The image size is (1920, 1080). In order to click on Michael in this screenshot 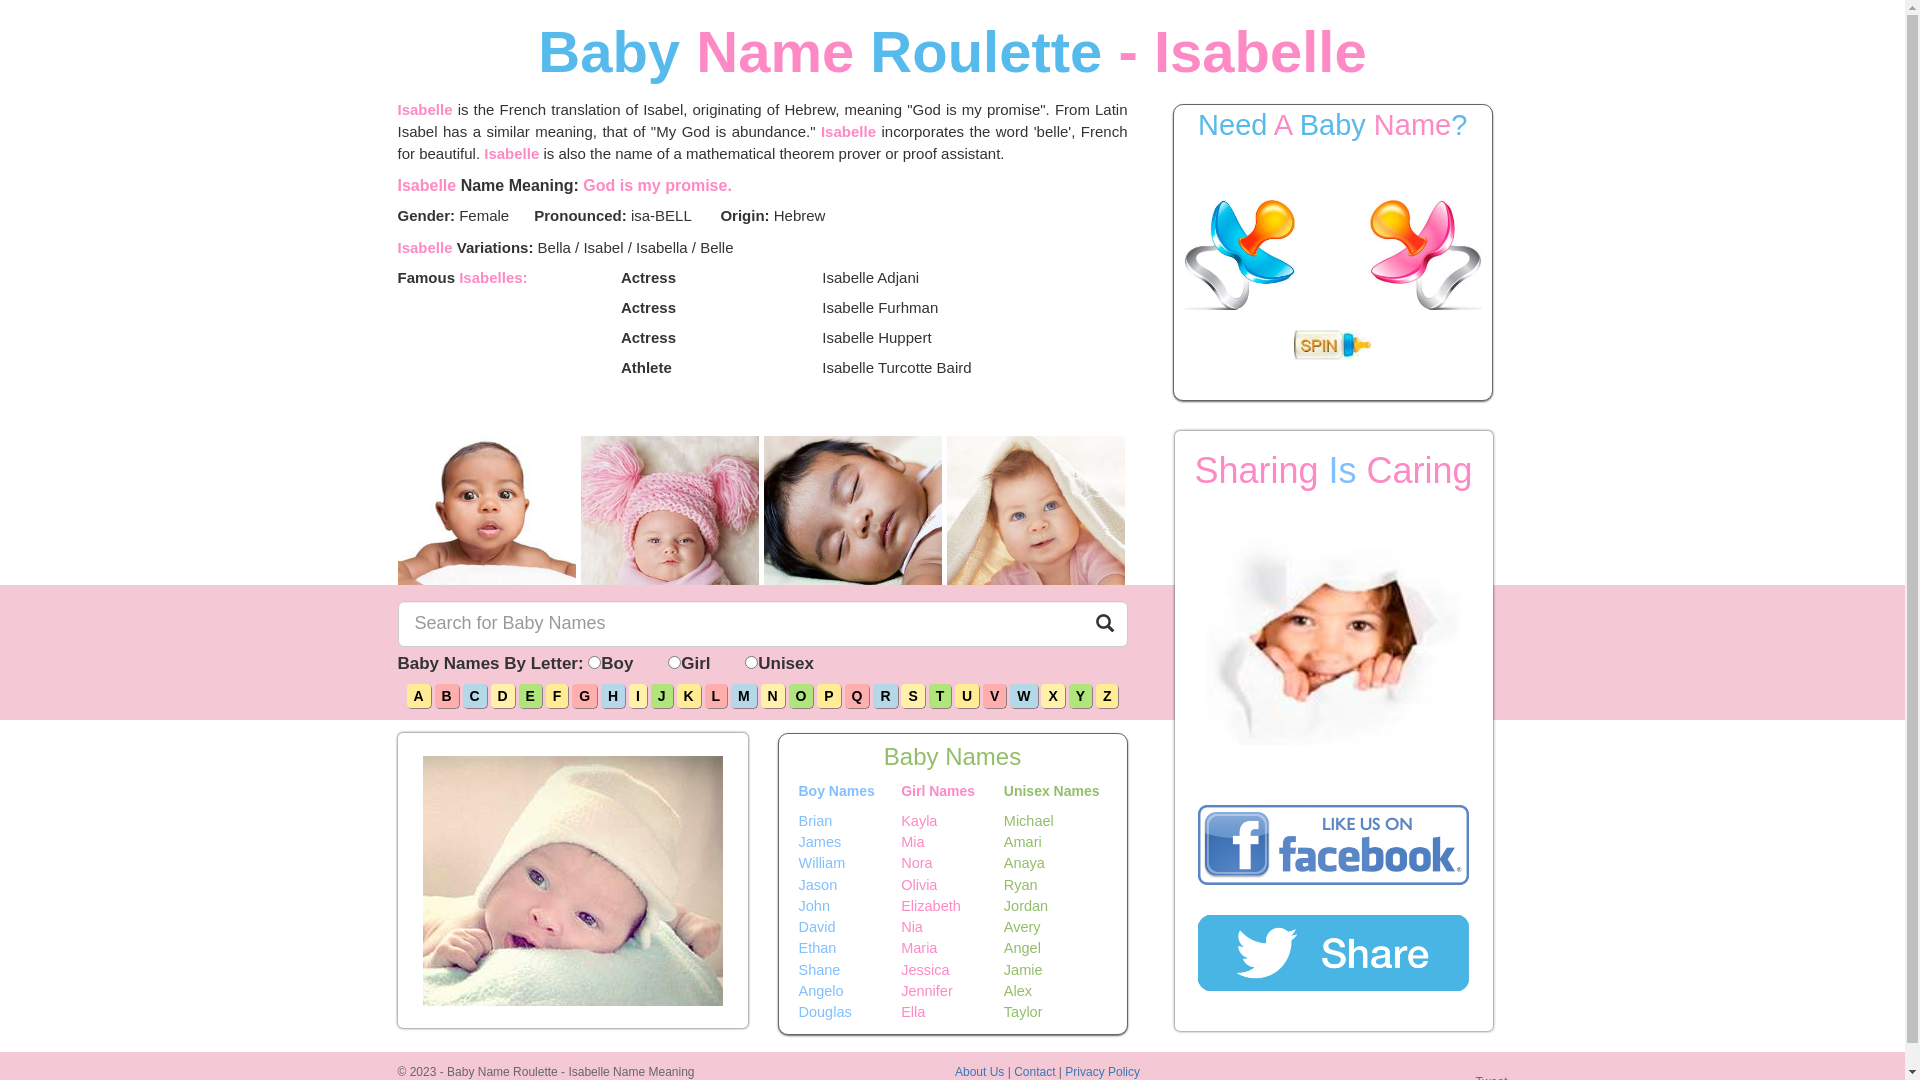, I will do `click(1056, 820)`.